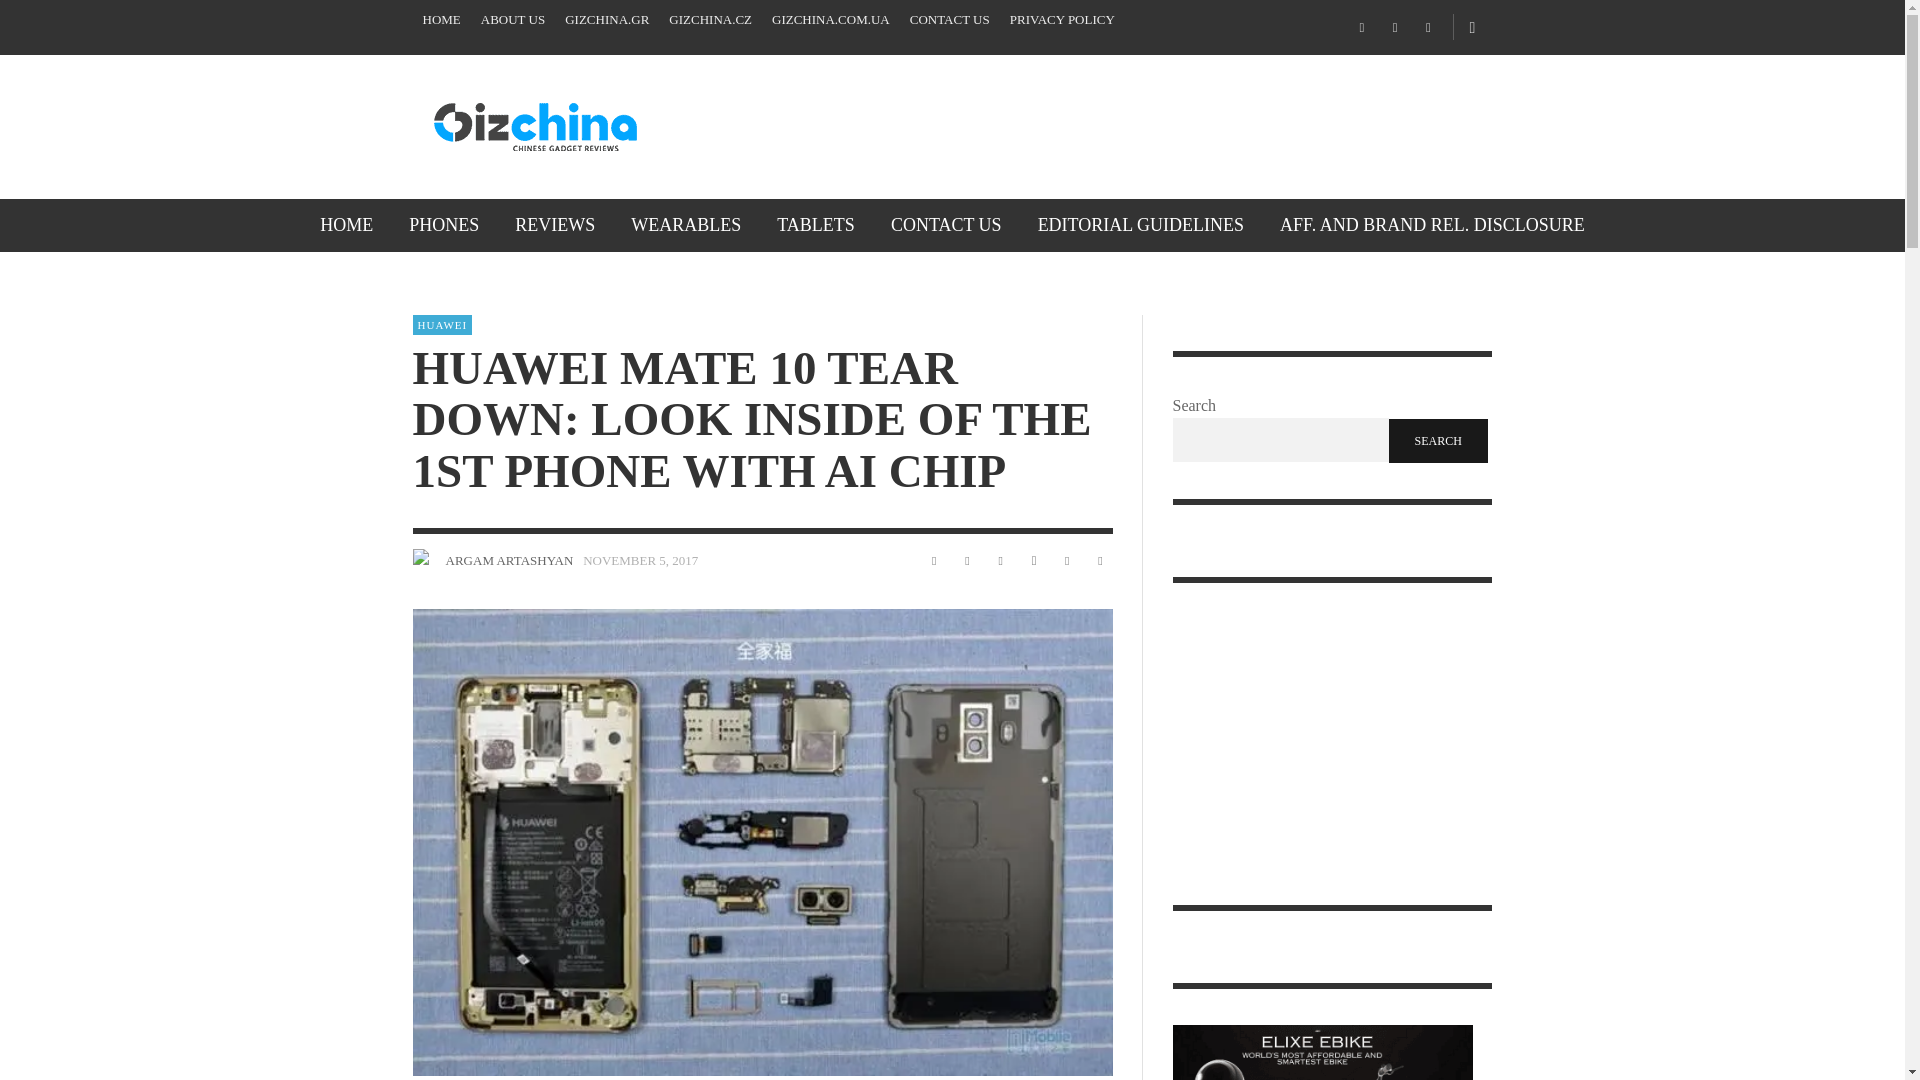 Image resolution: width=1920 pixels, height=1080 pixels. What do you see at coordinates (831, 20) in the screenshot?
I see `GIZCHINA.COM.UA` at bounding box center [831, 20].